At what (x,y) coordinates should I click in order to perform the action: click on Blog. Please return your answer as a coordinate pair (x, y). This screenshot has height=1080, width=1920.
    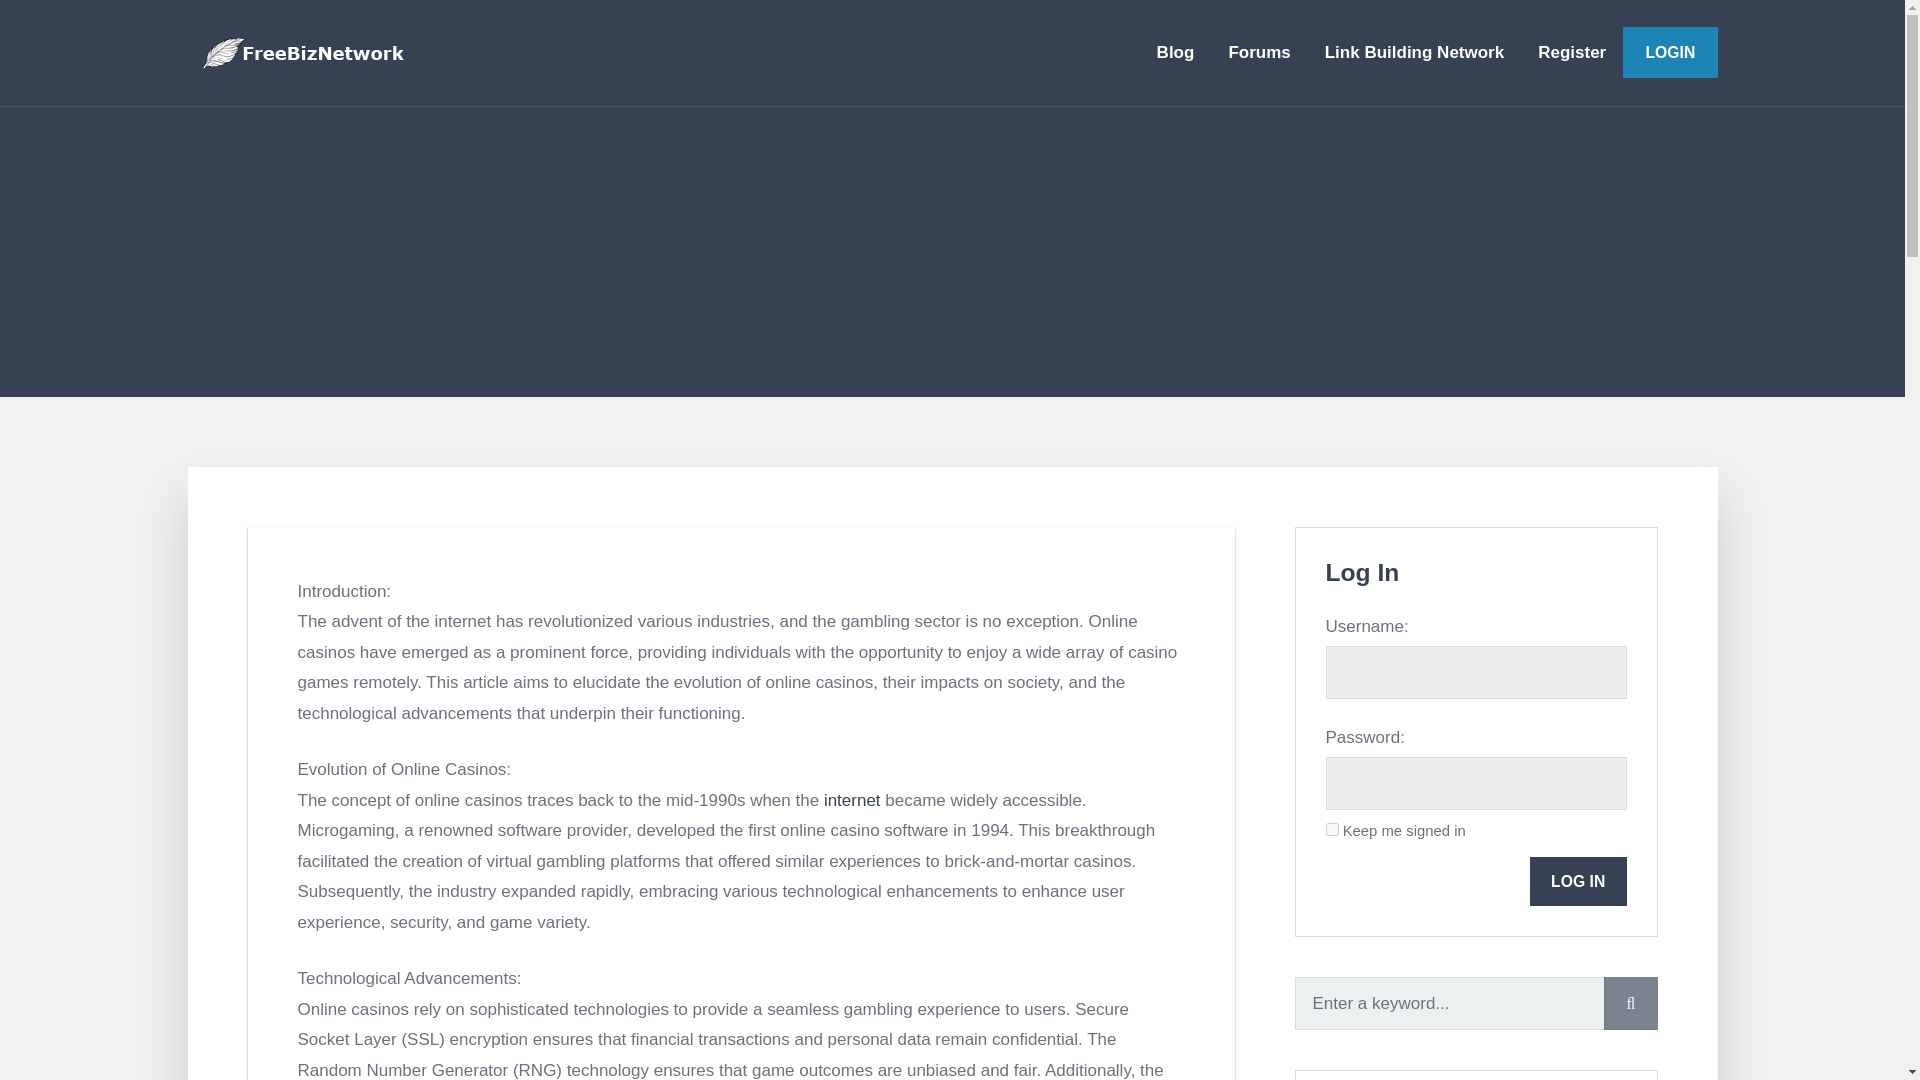
    Looking at the image, I should click on (1176, 52).